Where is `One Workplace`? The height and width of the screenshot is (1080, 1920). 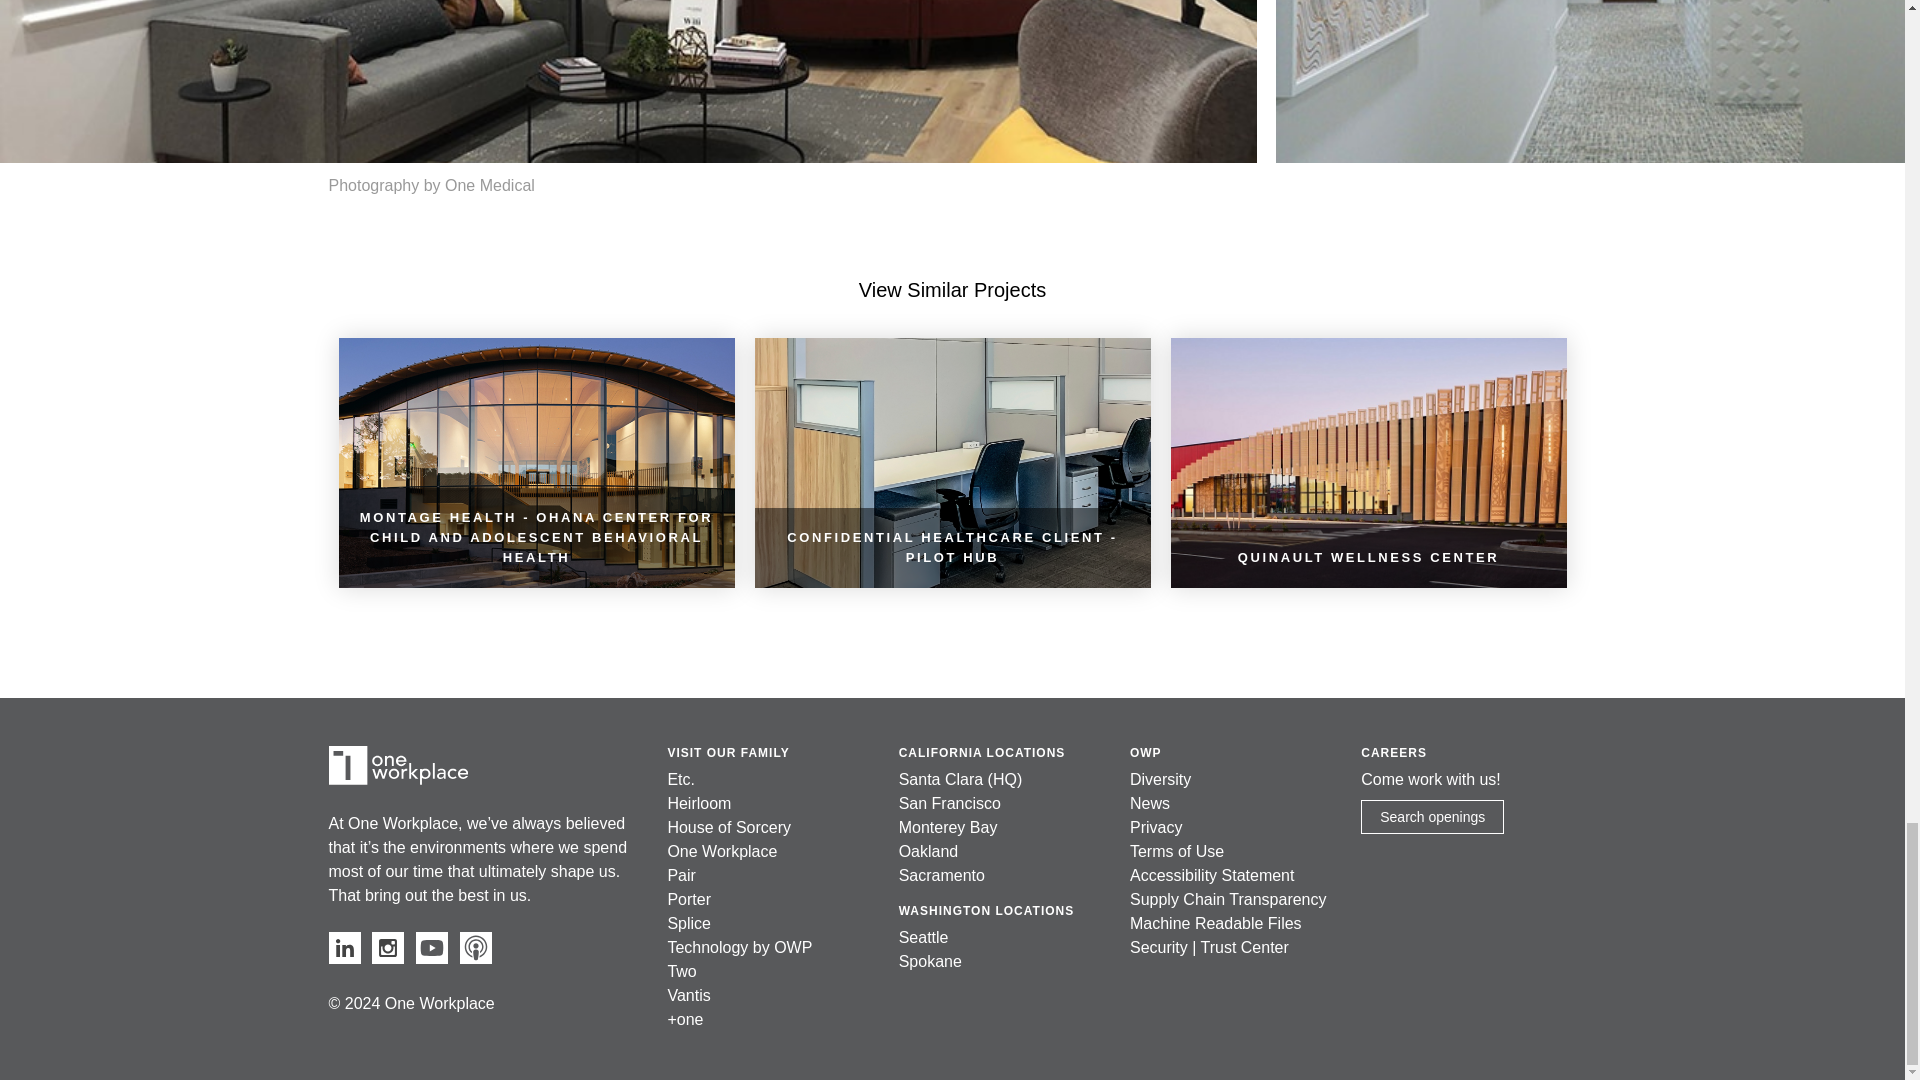 One Workplace is located at coordinates (722, 851).